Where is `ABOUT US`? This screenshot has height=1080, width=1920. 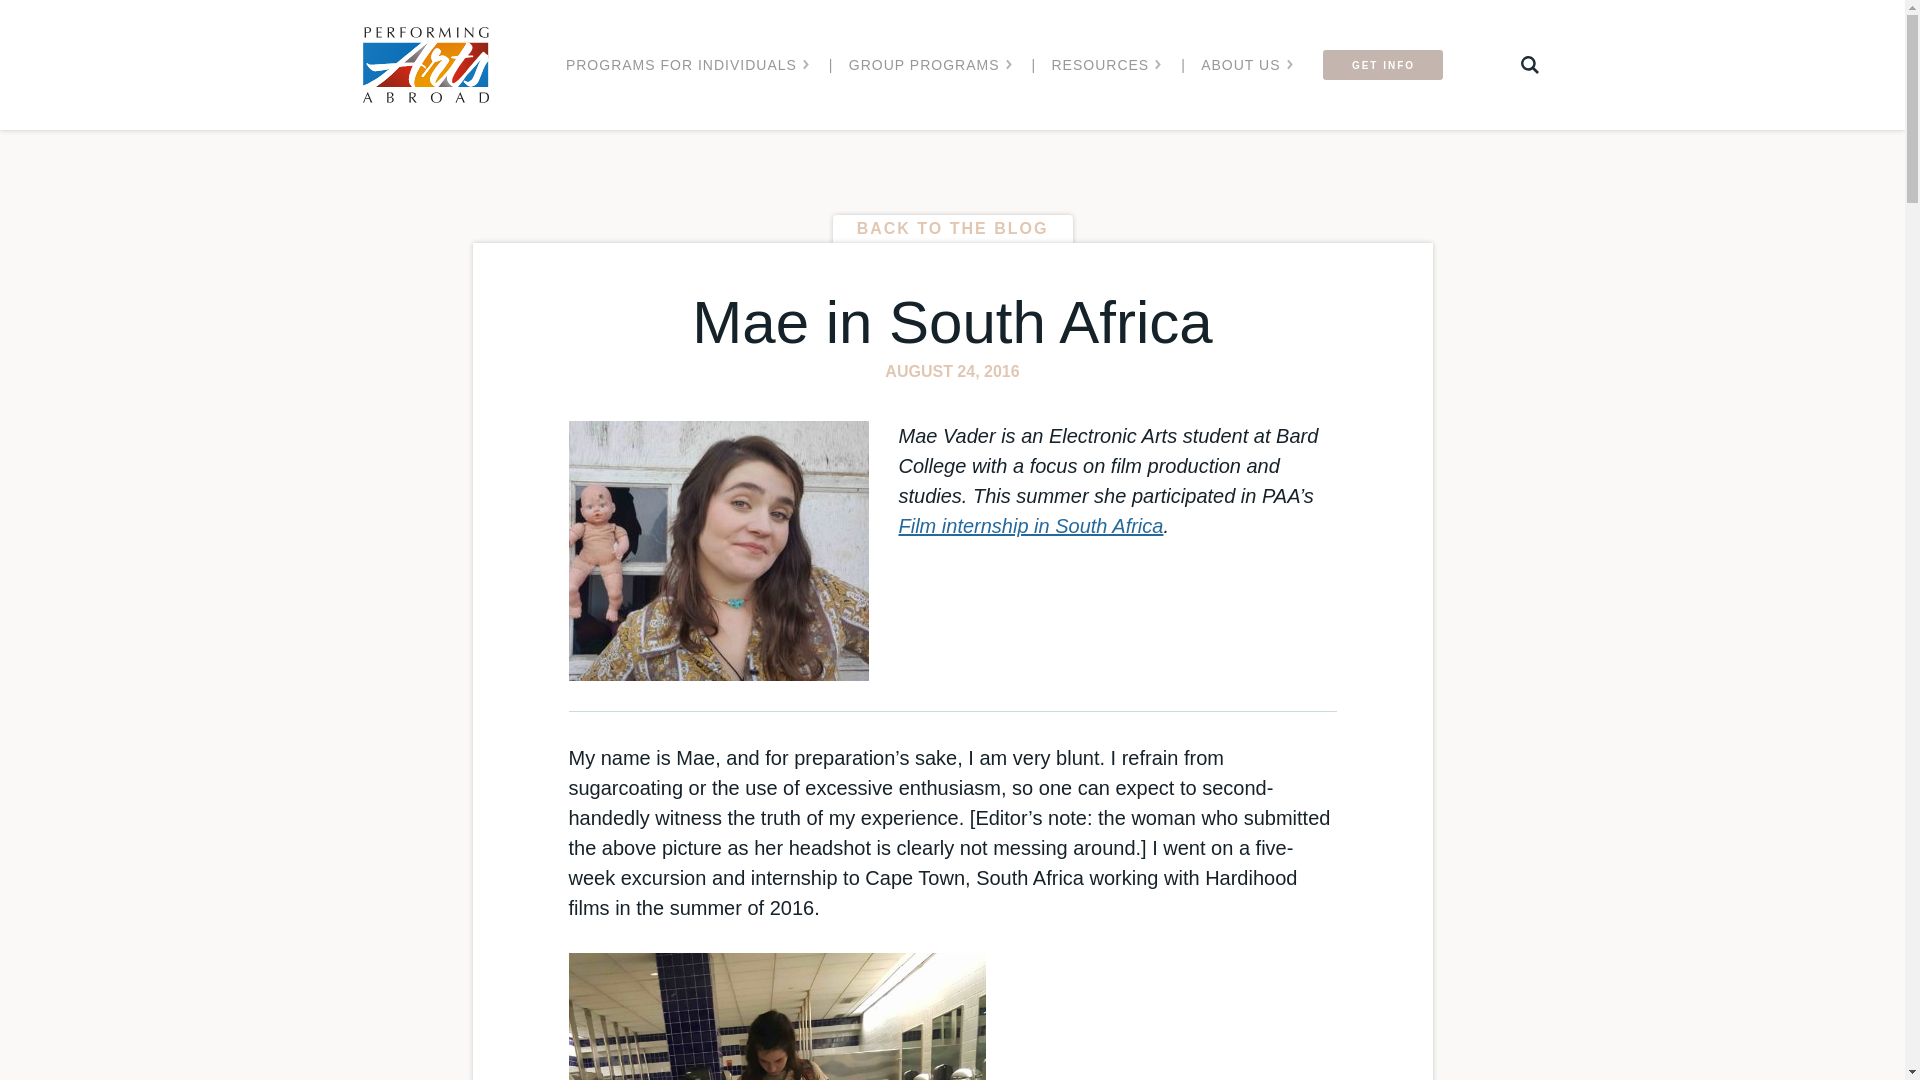
ABOUT US is located at coordinates (1246, 64).